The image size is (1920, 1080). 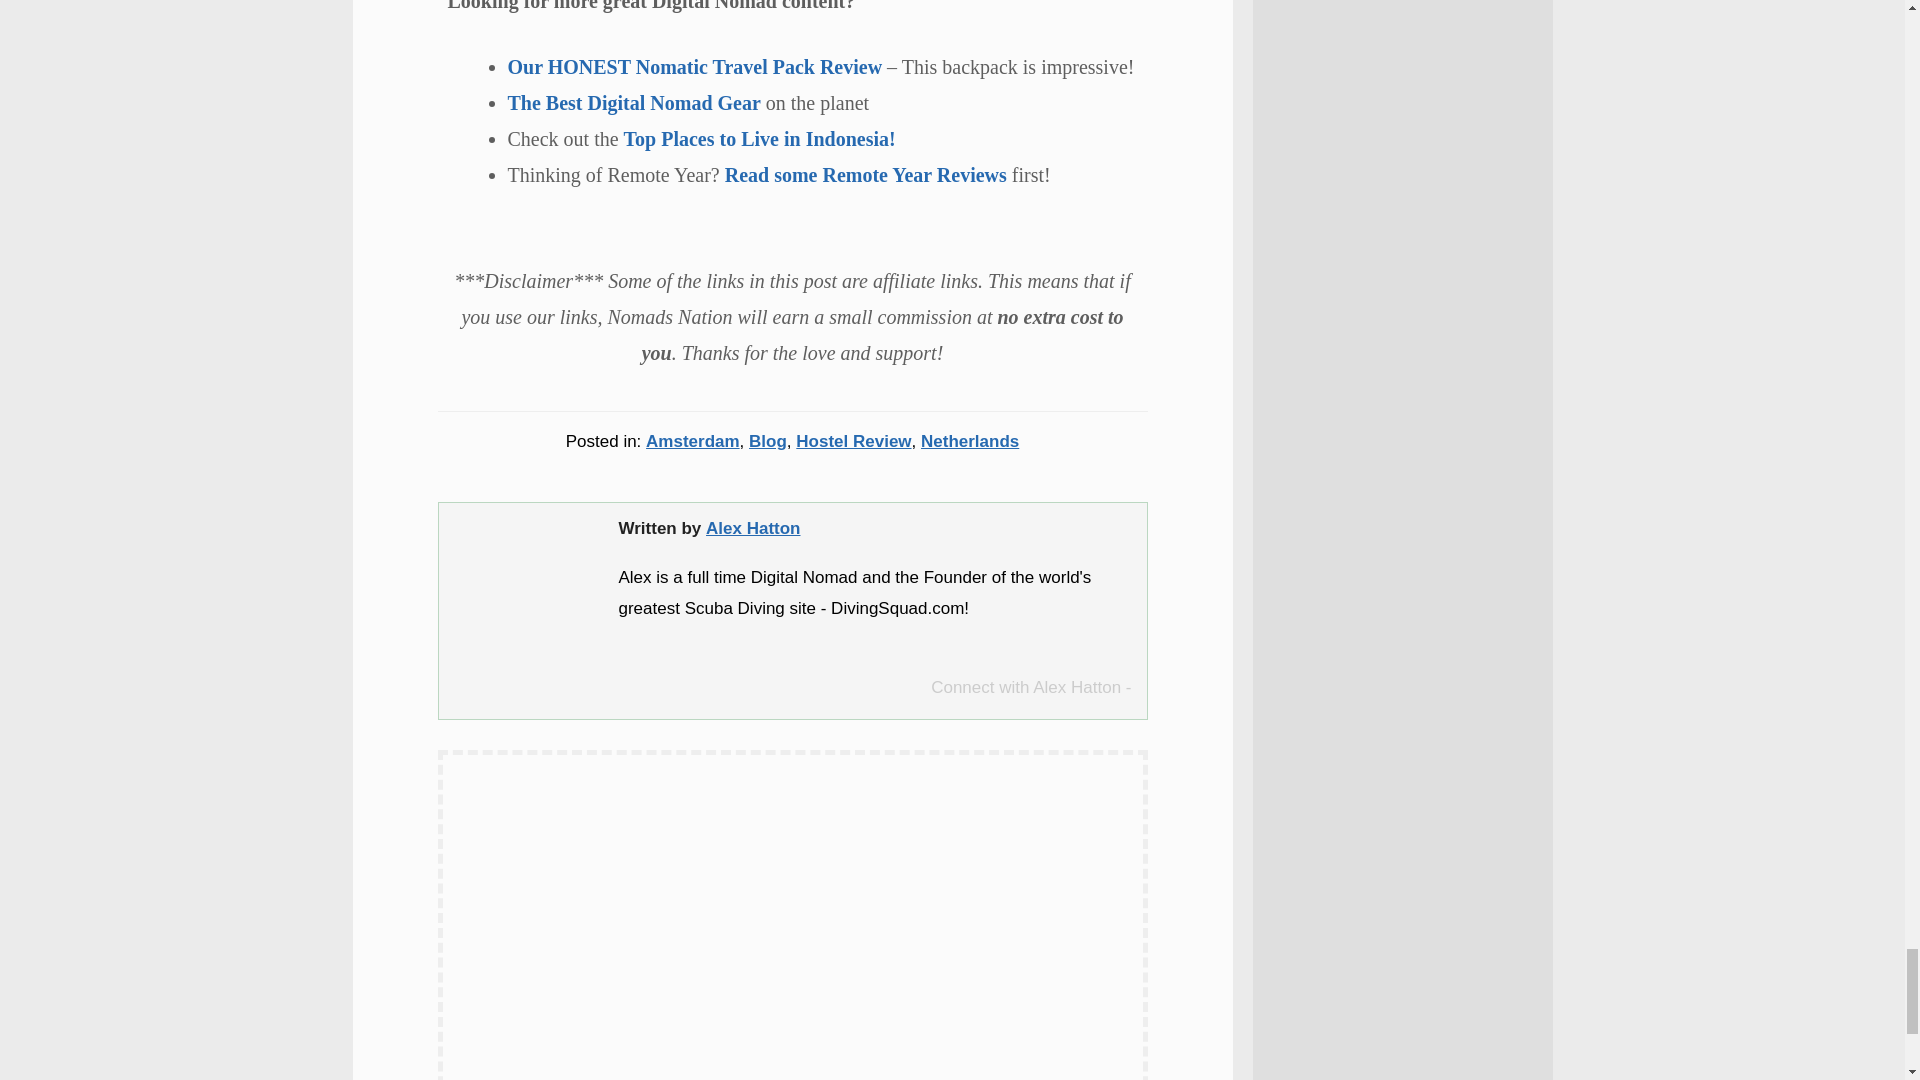 What do you see at coordinates (696, 66) in the screenshot?
I see `Our HONEST Nomatic Travel Pack Review` at bounding box center [696, 66].